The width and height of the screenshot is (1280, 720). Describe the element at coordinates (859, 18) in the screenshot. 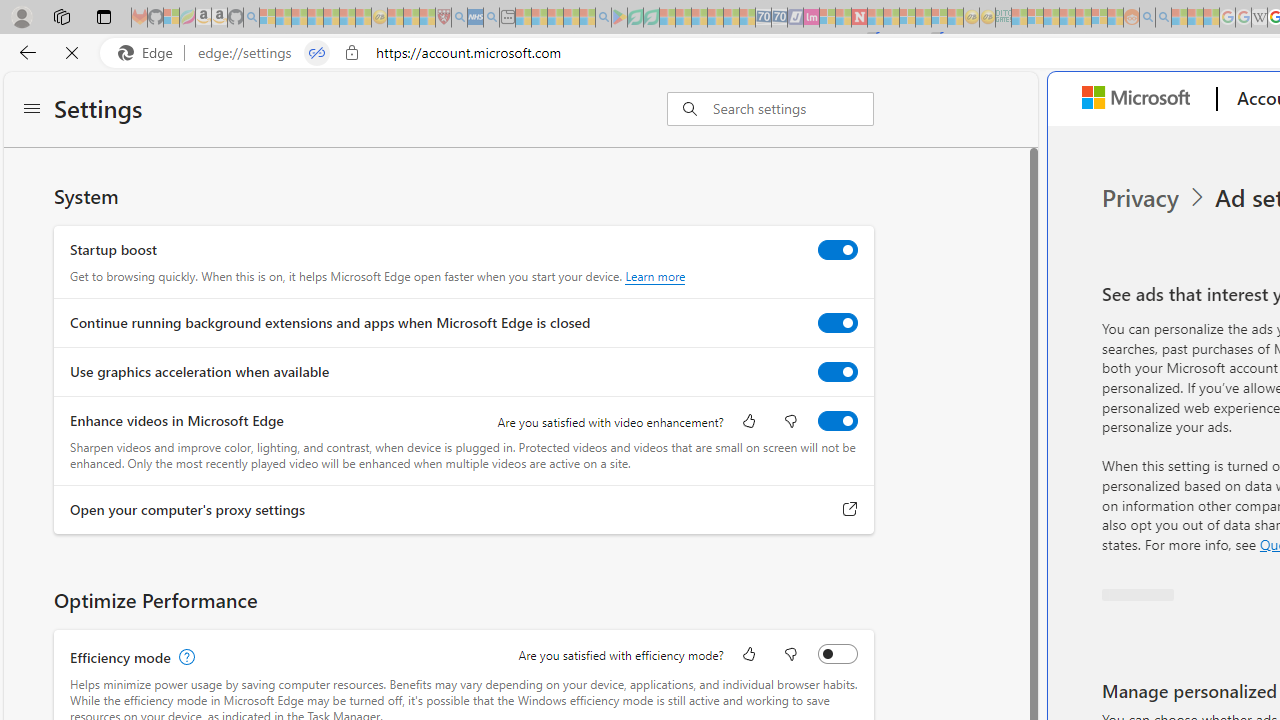

I see `Latest Politics News & Archive | Newsweek.com - Sleeping` at that location.